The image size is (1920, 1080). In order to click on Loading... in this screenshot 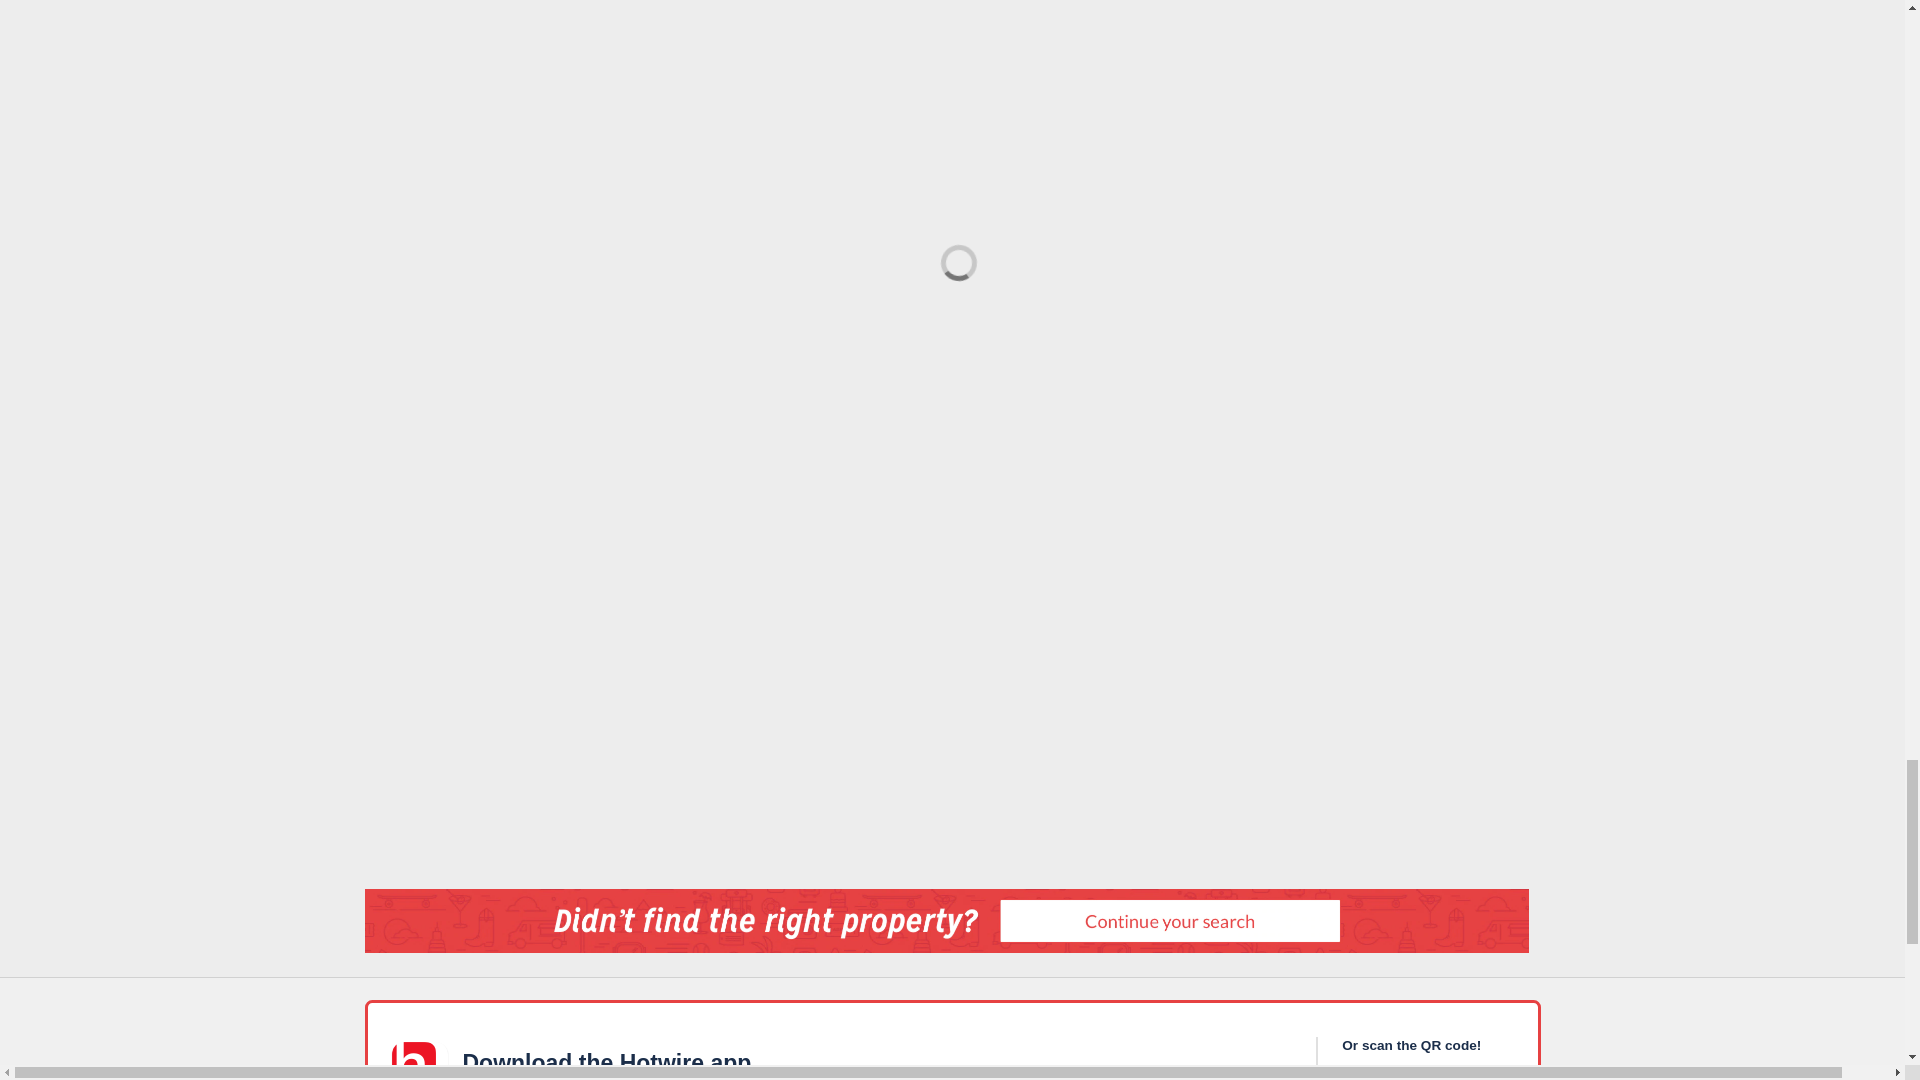, I will do `click(951, 256)`.